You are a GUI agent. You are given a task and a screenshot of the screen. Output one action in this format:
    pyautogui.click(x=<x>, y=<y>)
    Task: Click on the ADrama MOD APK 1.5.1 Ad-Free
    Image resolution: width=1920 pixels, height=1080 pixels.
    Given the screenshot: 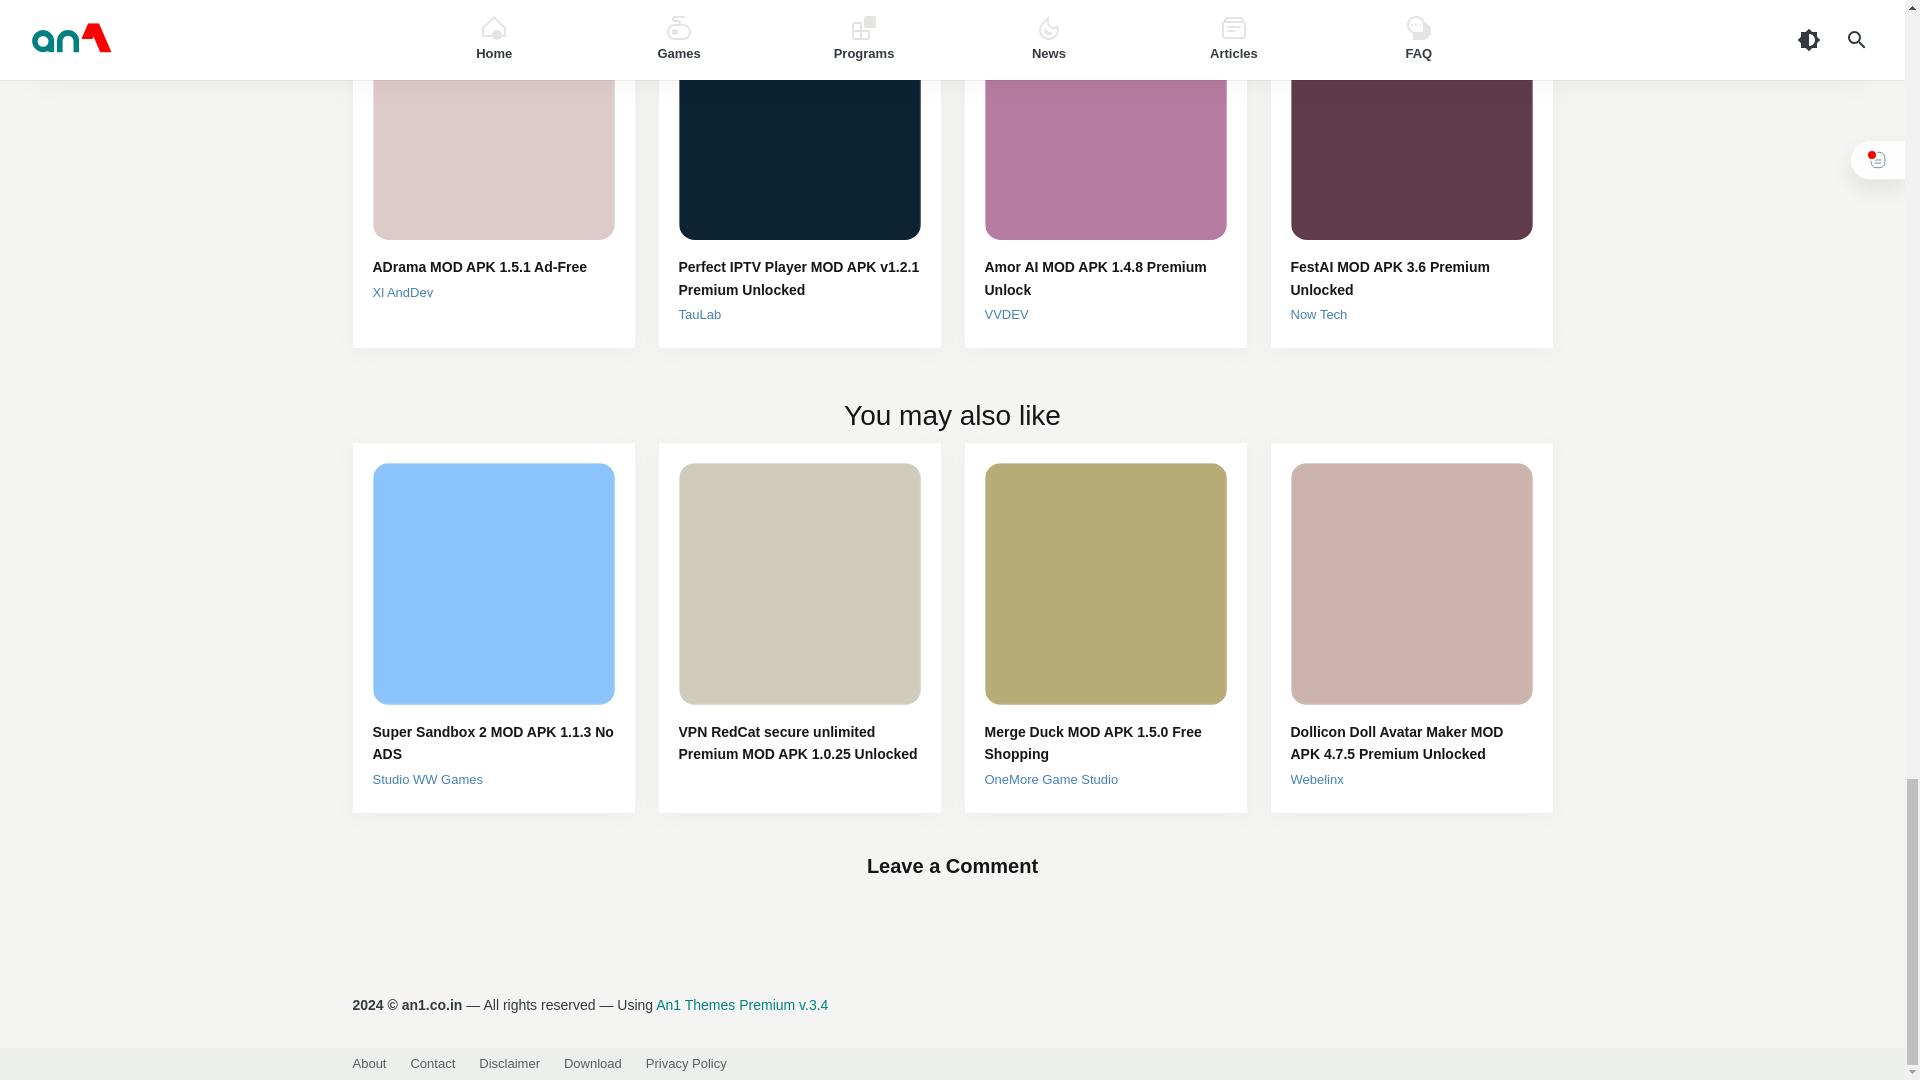 What is the action you would take?
    pyautogui.click(x=493, y=266)
    